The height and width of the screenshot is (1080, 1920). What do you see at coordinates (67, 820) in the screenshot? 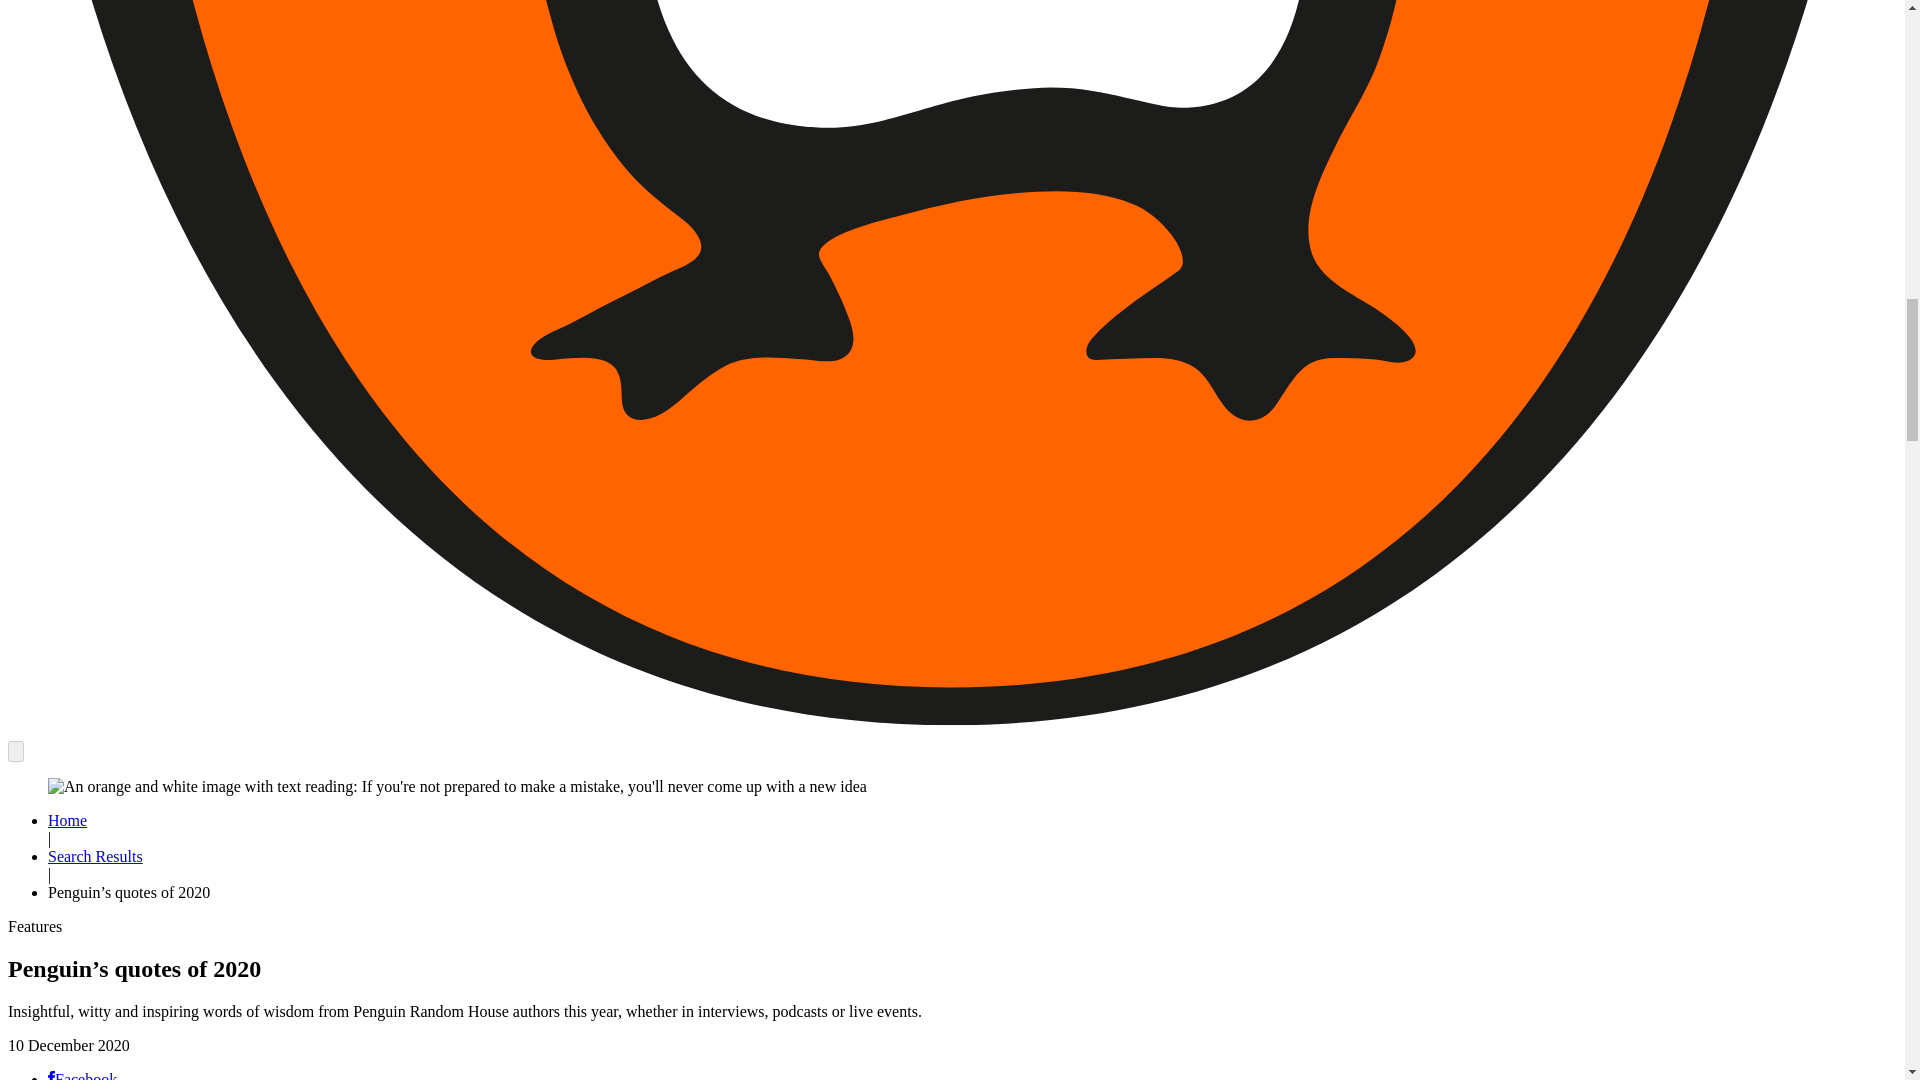
I see `Home` at bounding box center [67, 820].